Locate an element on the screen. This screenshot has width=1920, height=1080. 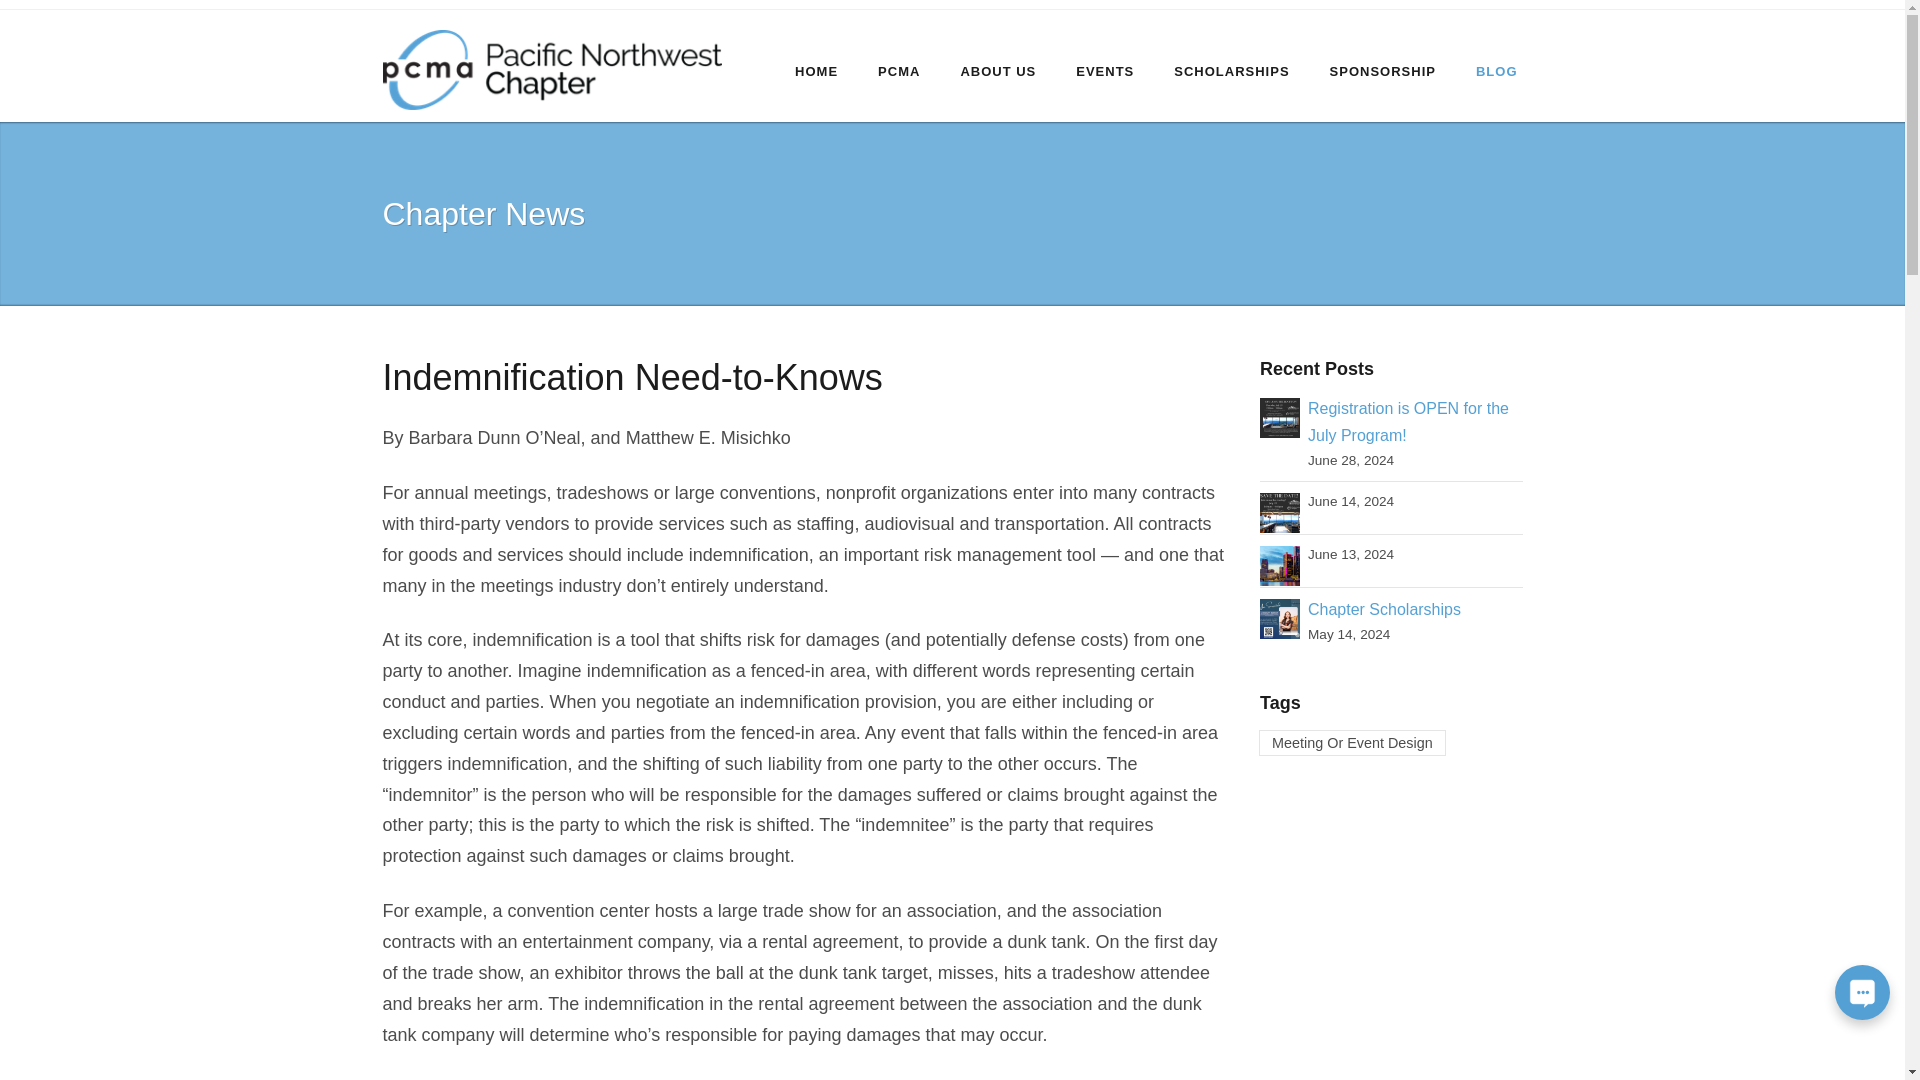
Meeting Or Event Design is located at coordinates (1352, 742).